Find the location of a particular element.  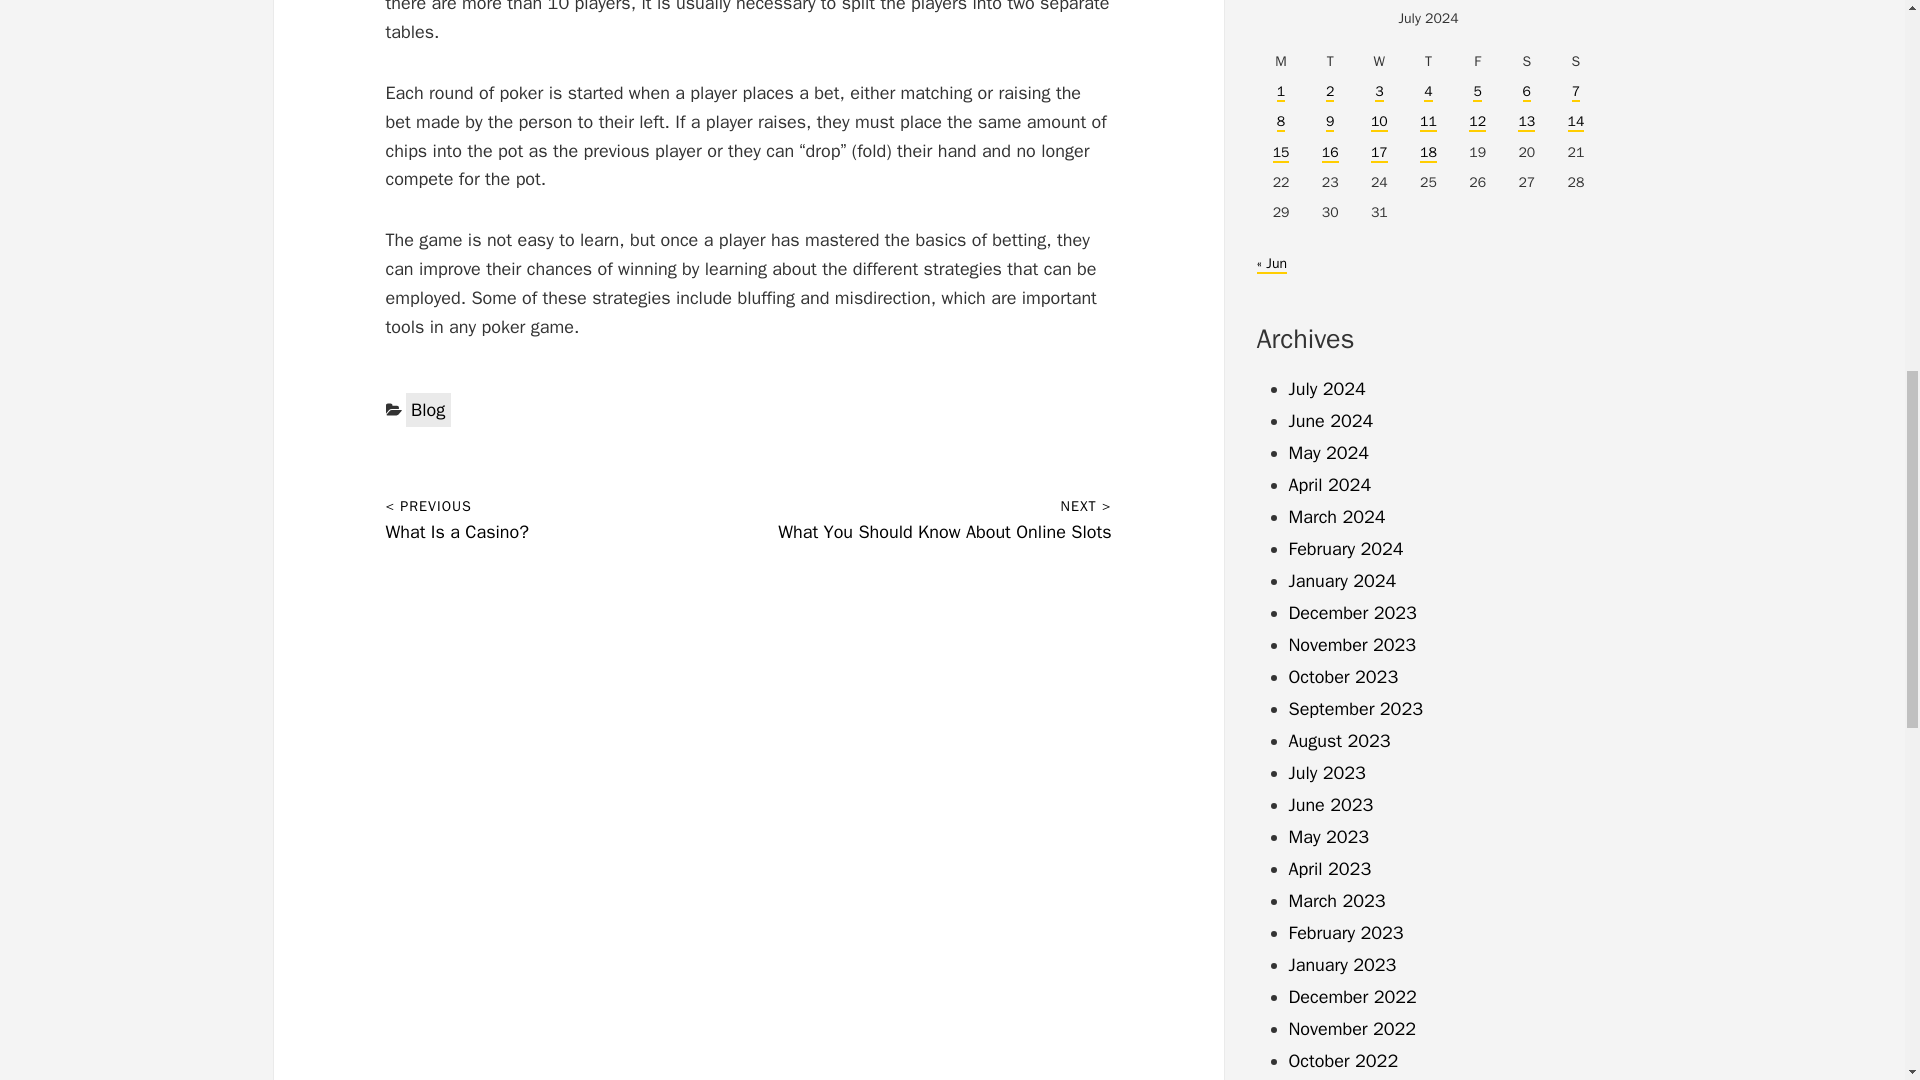

16 is located at coordinates (1330, 153).